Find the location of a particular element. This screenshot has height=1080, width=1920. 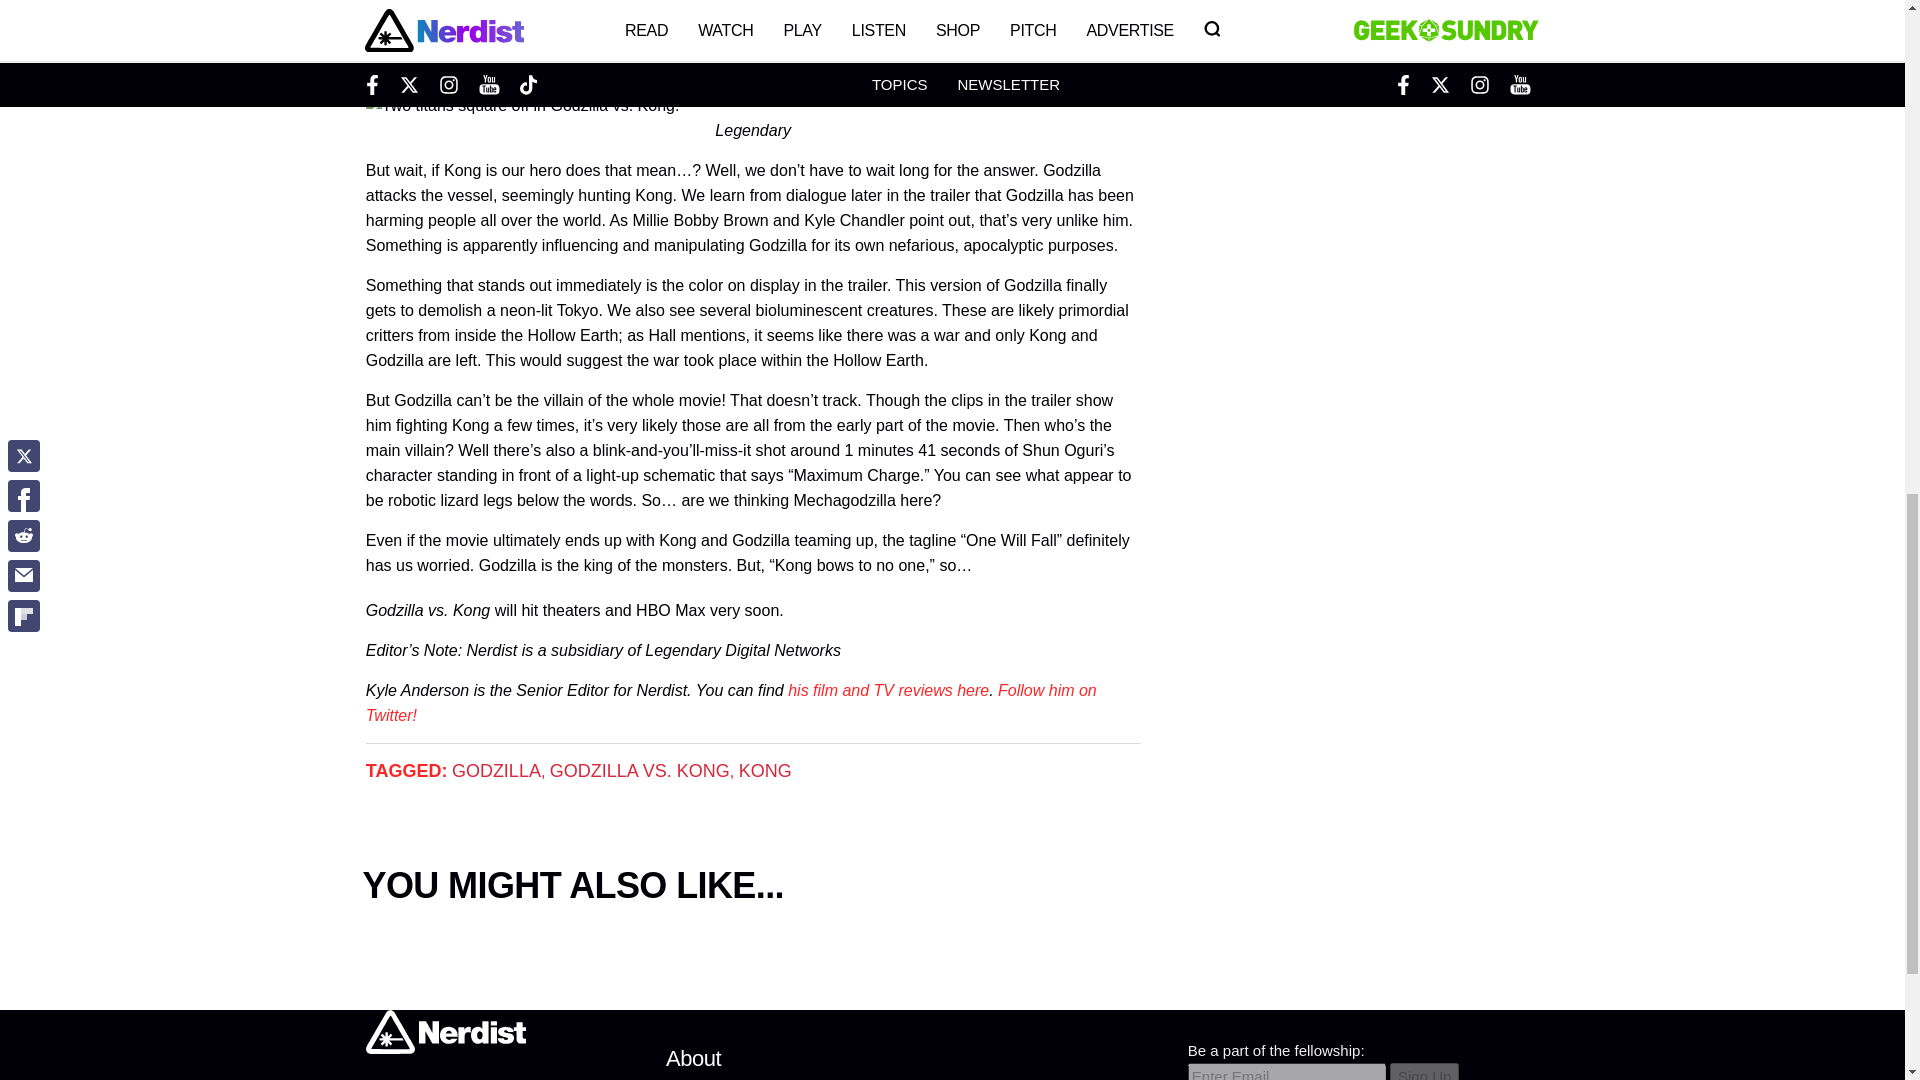

Sign Up is located at coordinates (1424, 1071).